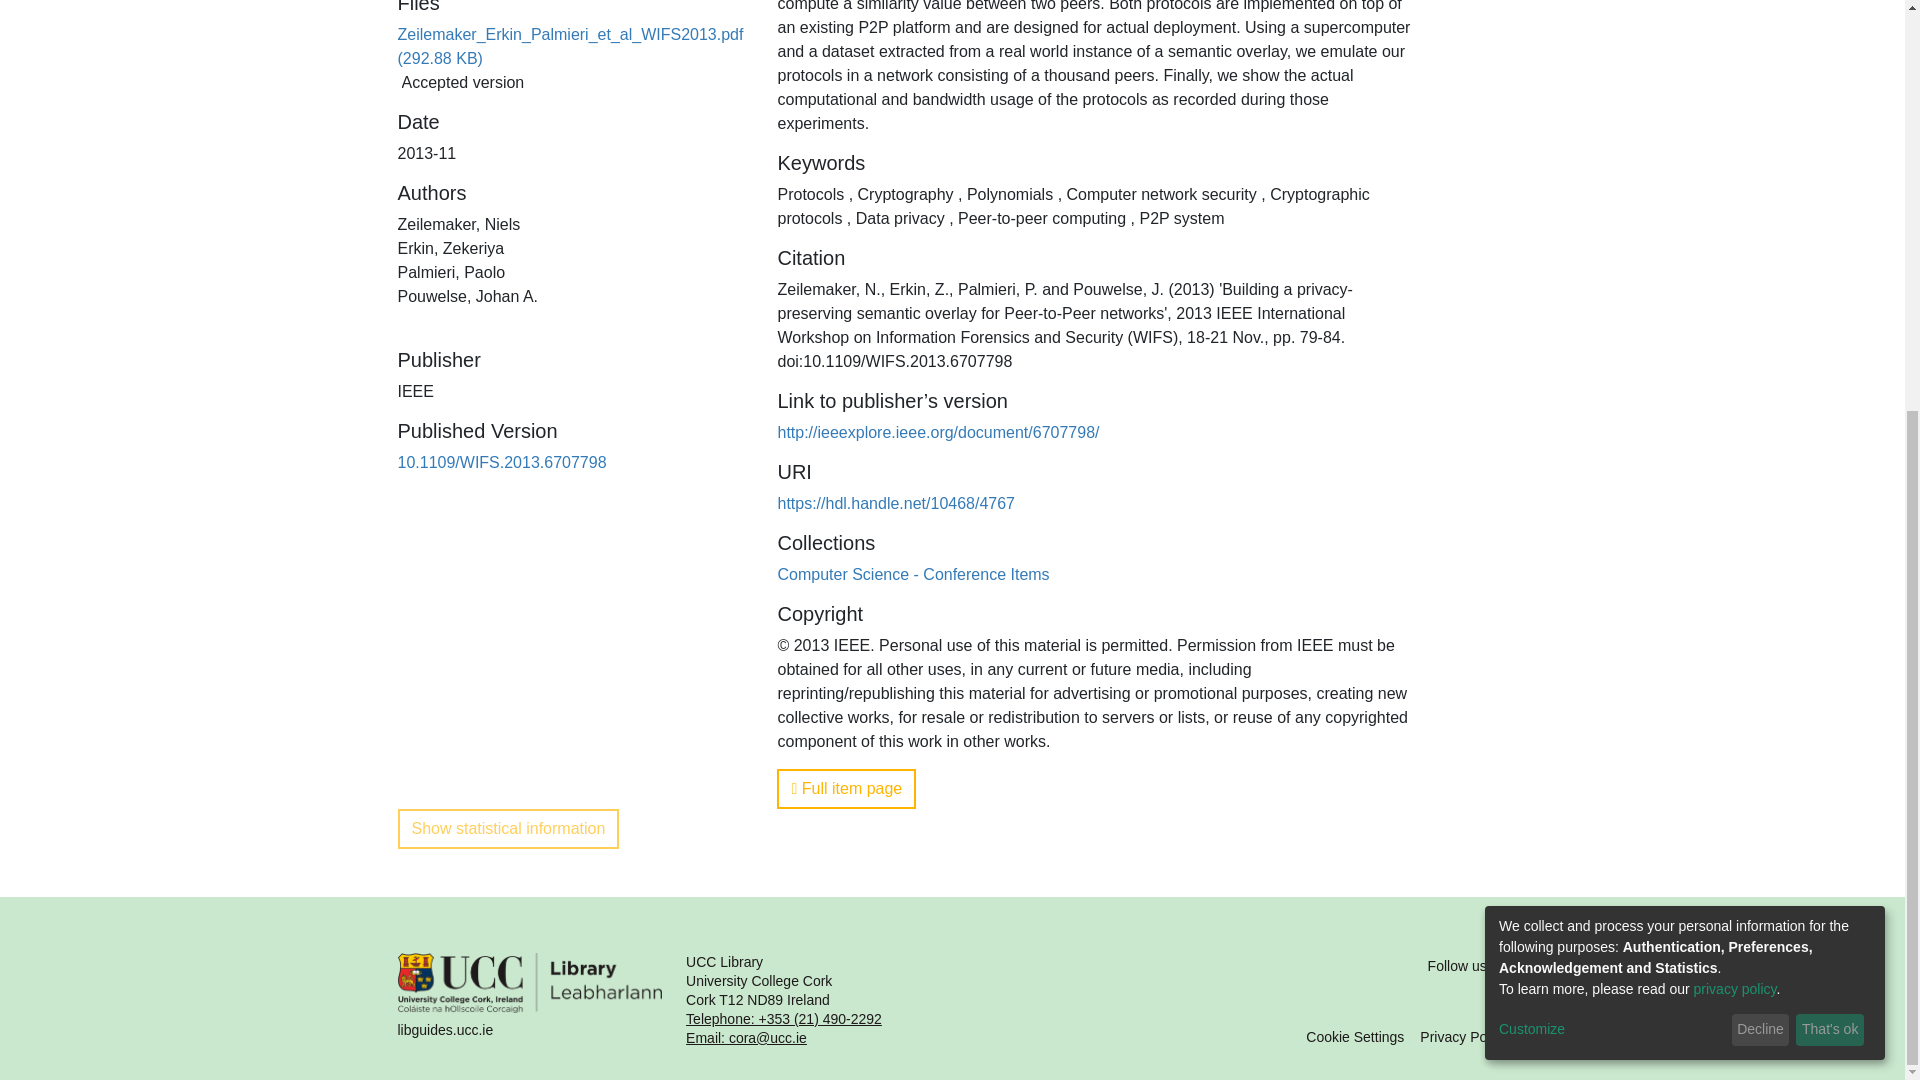  I want to click on Decline, so click(1760, 376).